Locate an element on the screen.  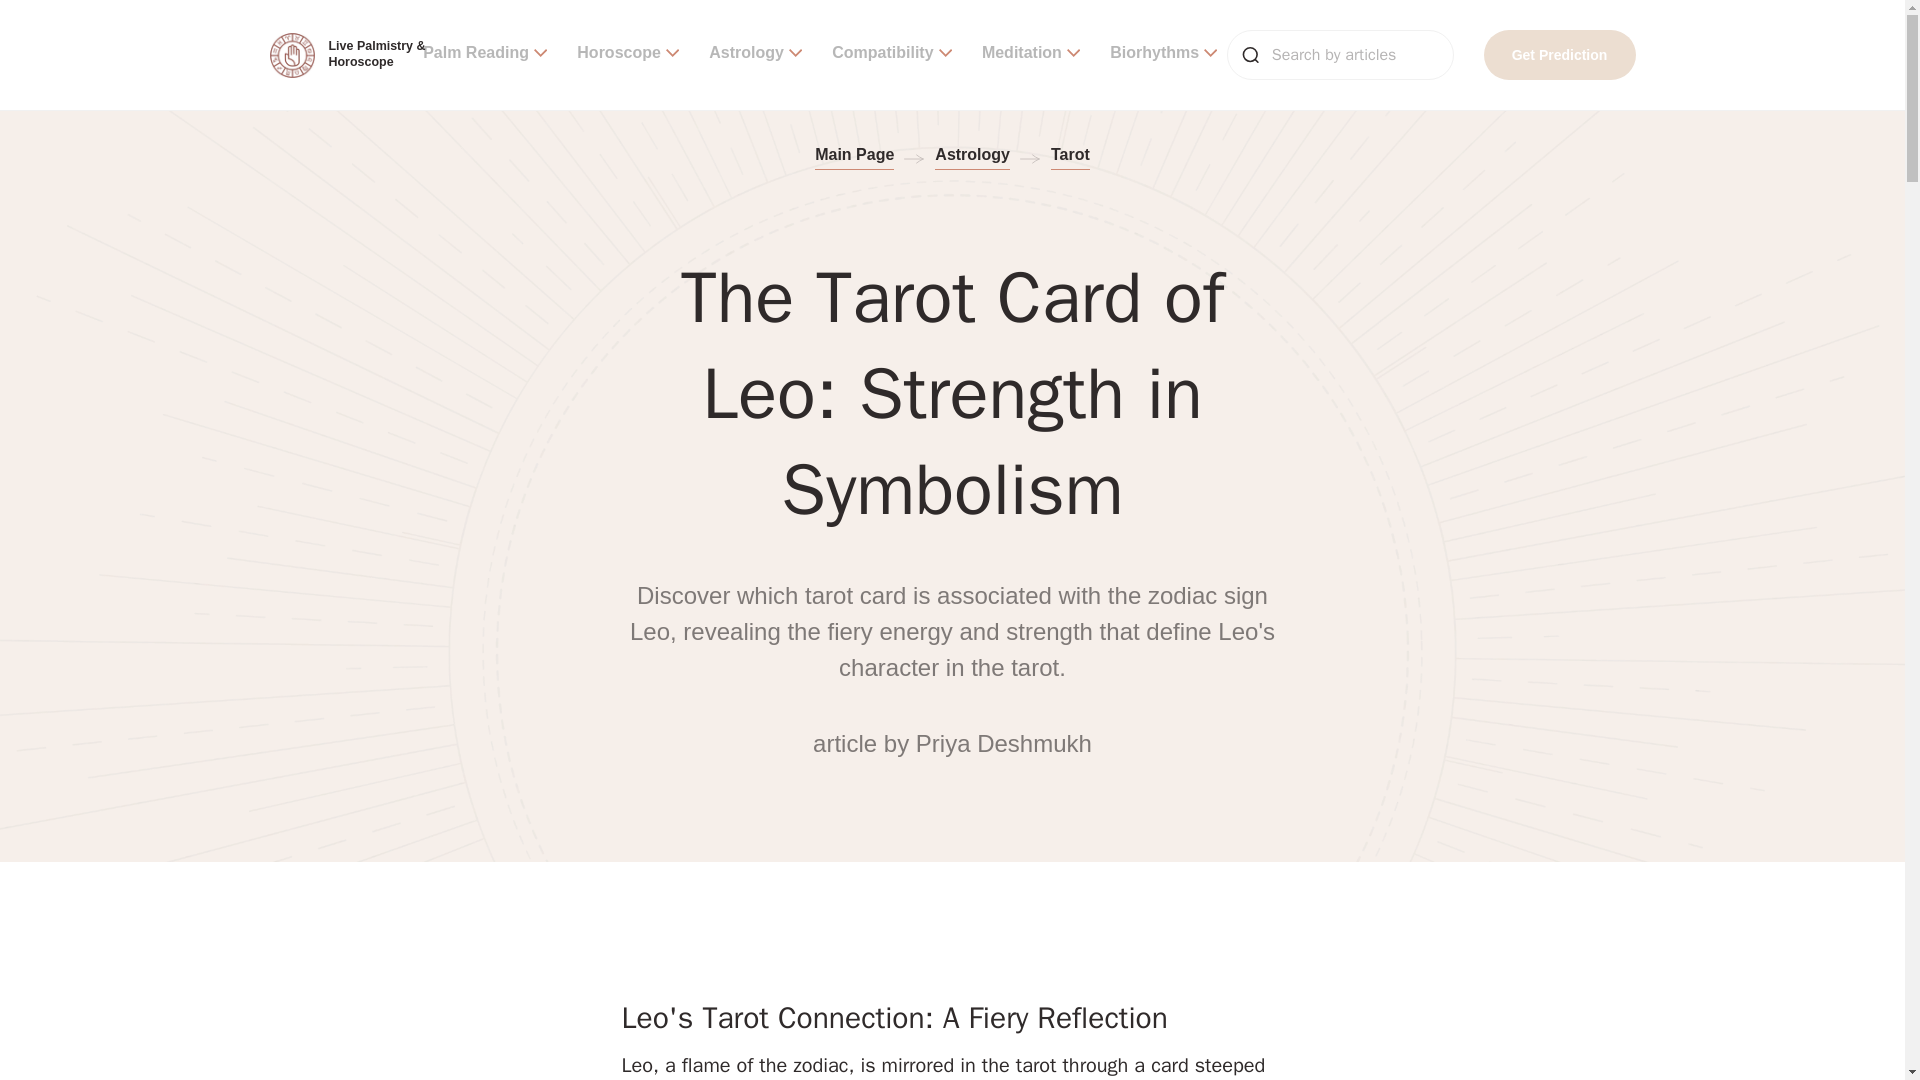
Astrology is located at coordinates (755, 54).